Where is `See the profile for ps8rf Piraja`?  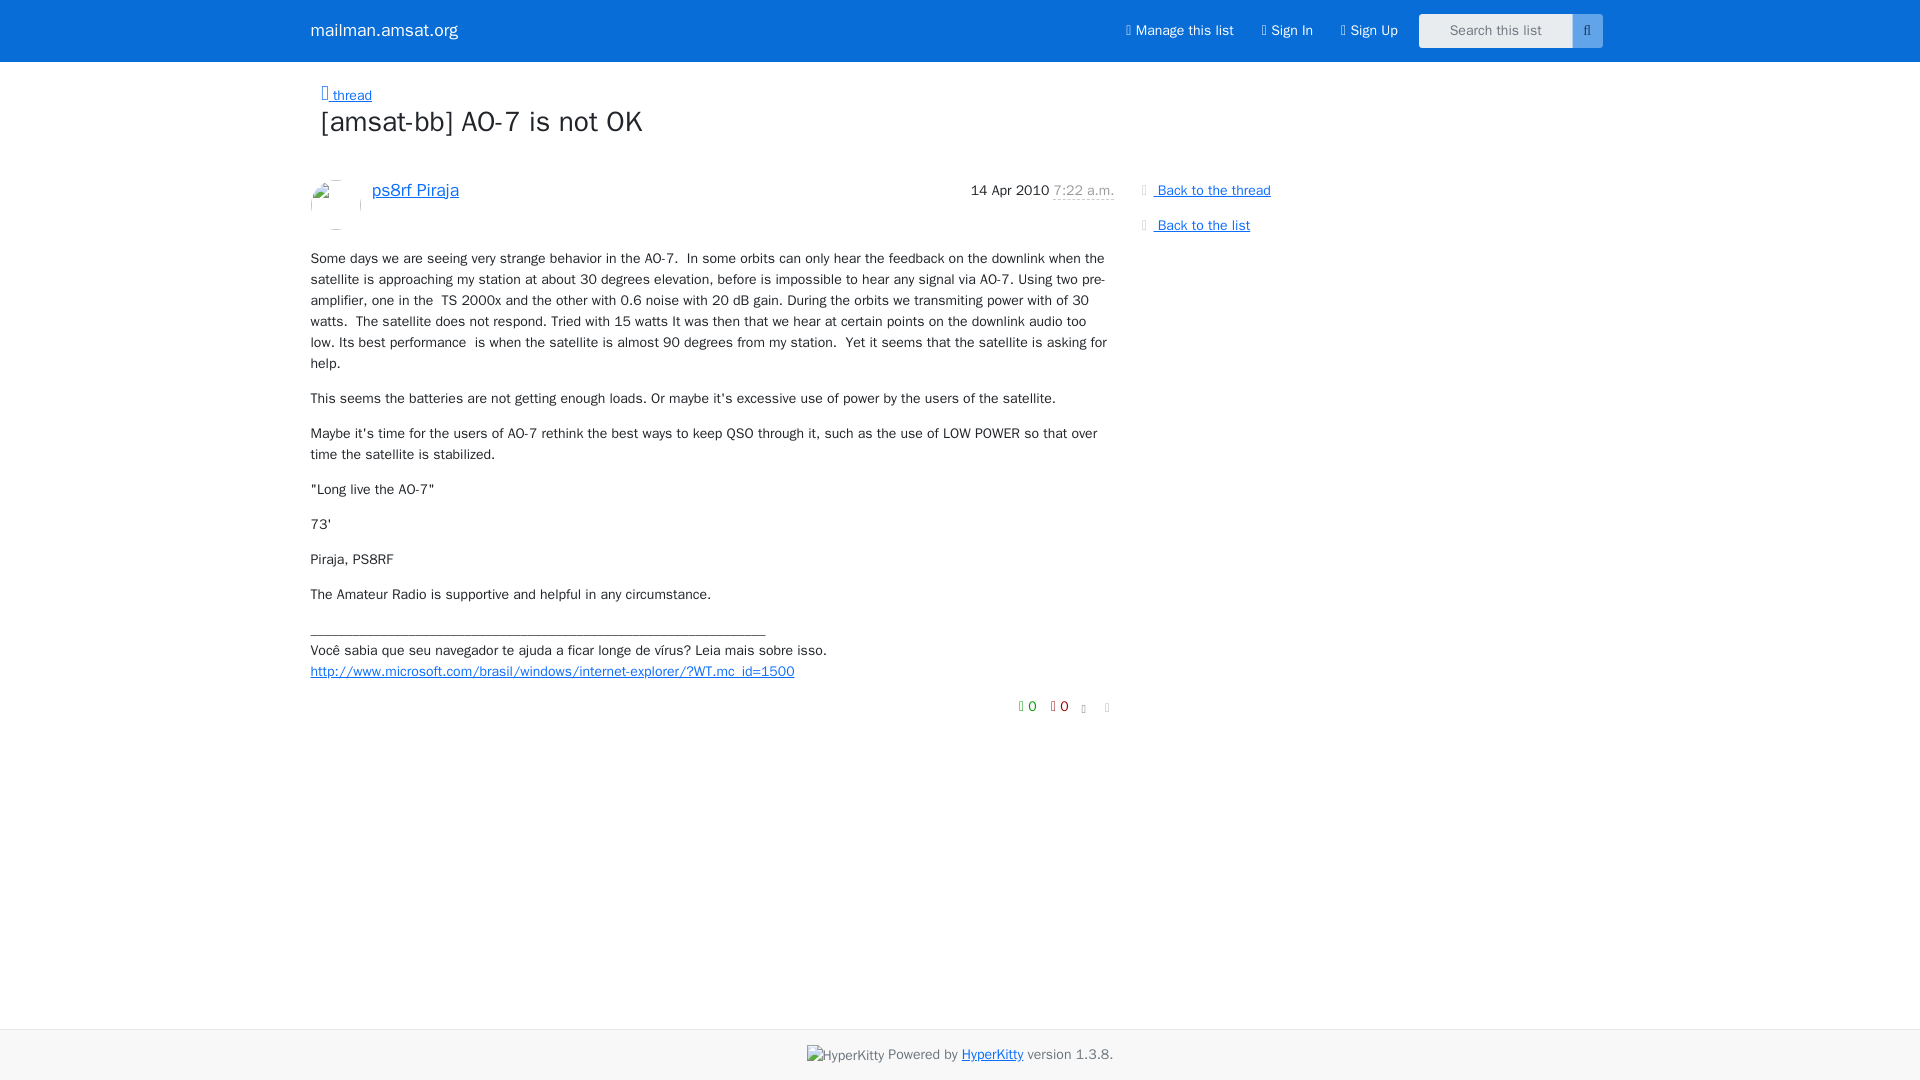 See the profile for ps8rf Piraja is located at coordinates (415, 188).